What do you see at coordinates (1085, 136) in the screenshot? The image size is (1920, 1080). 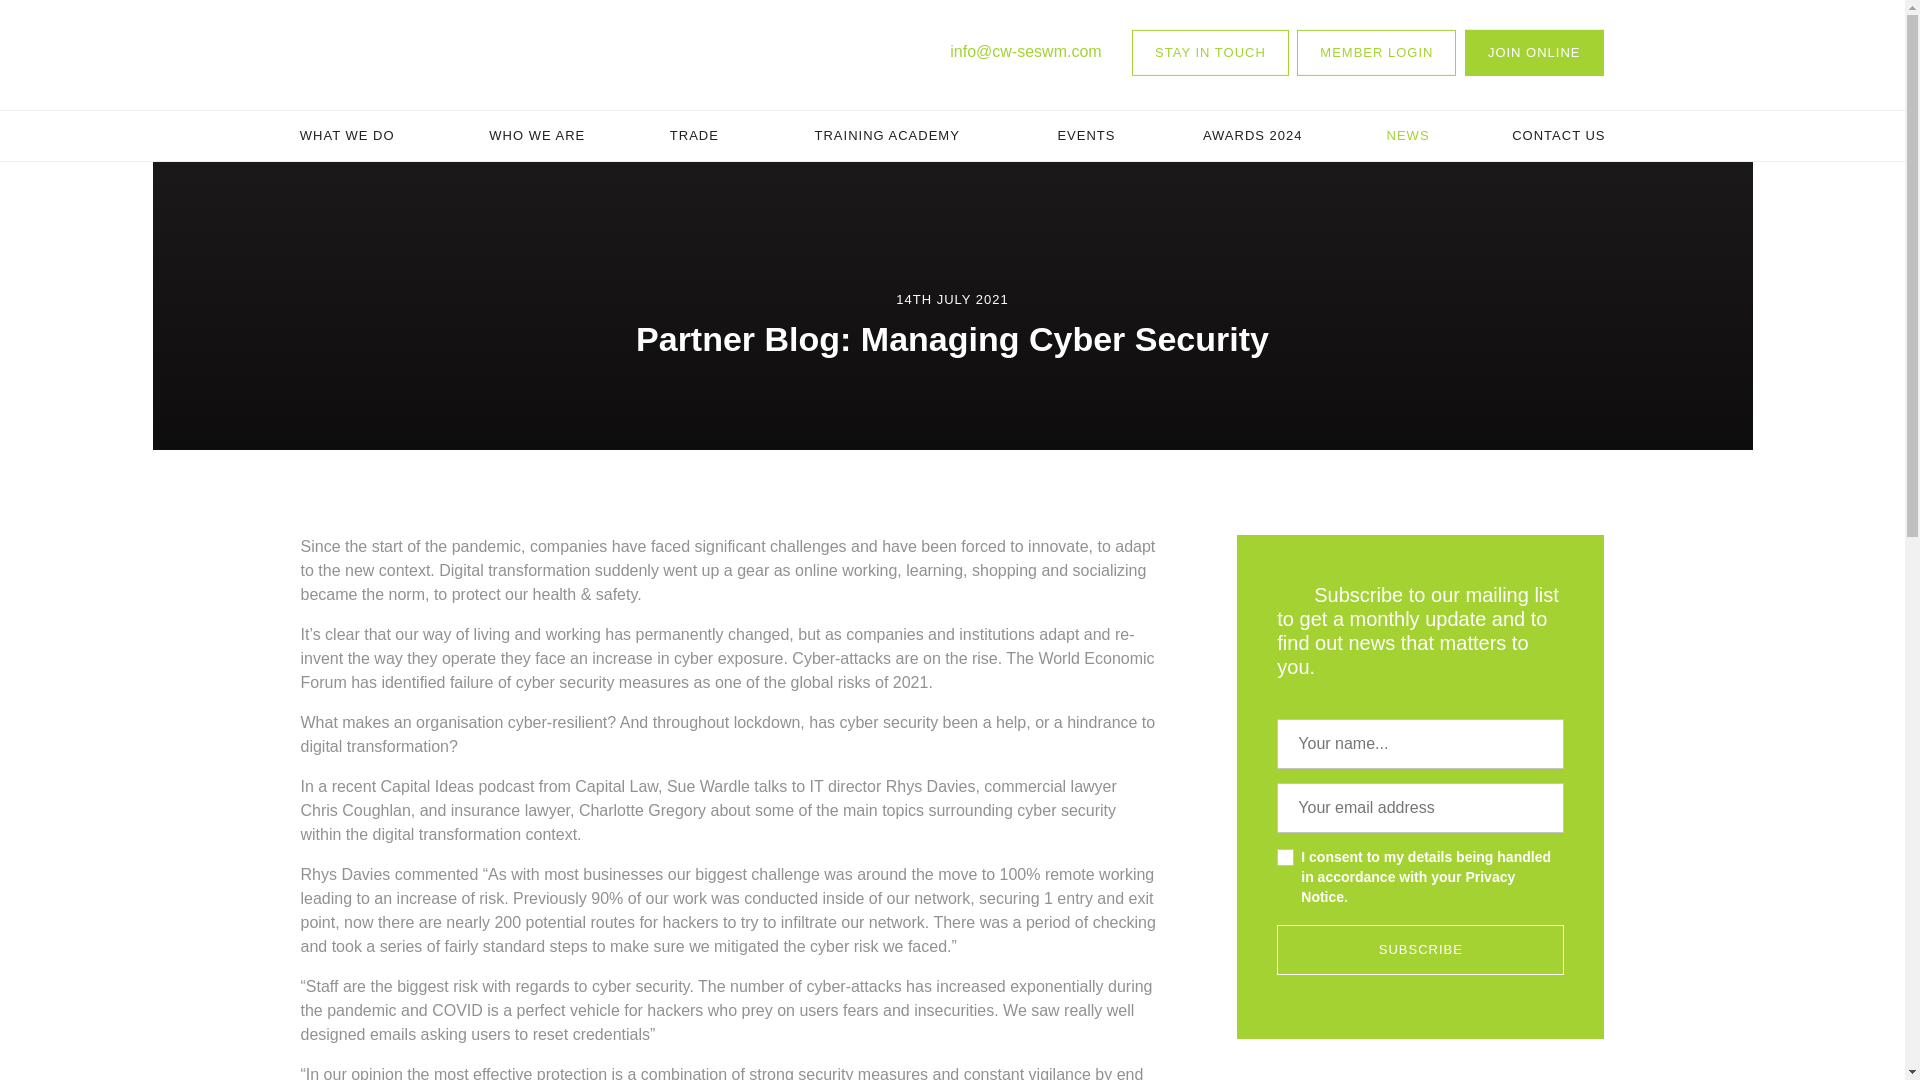 I see `EVENTS` at bounding box center [1085, 136].